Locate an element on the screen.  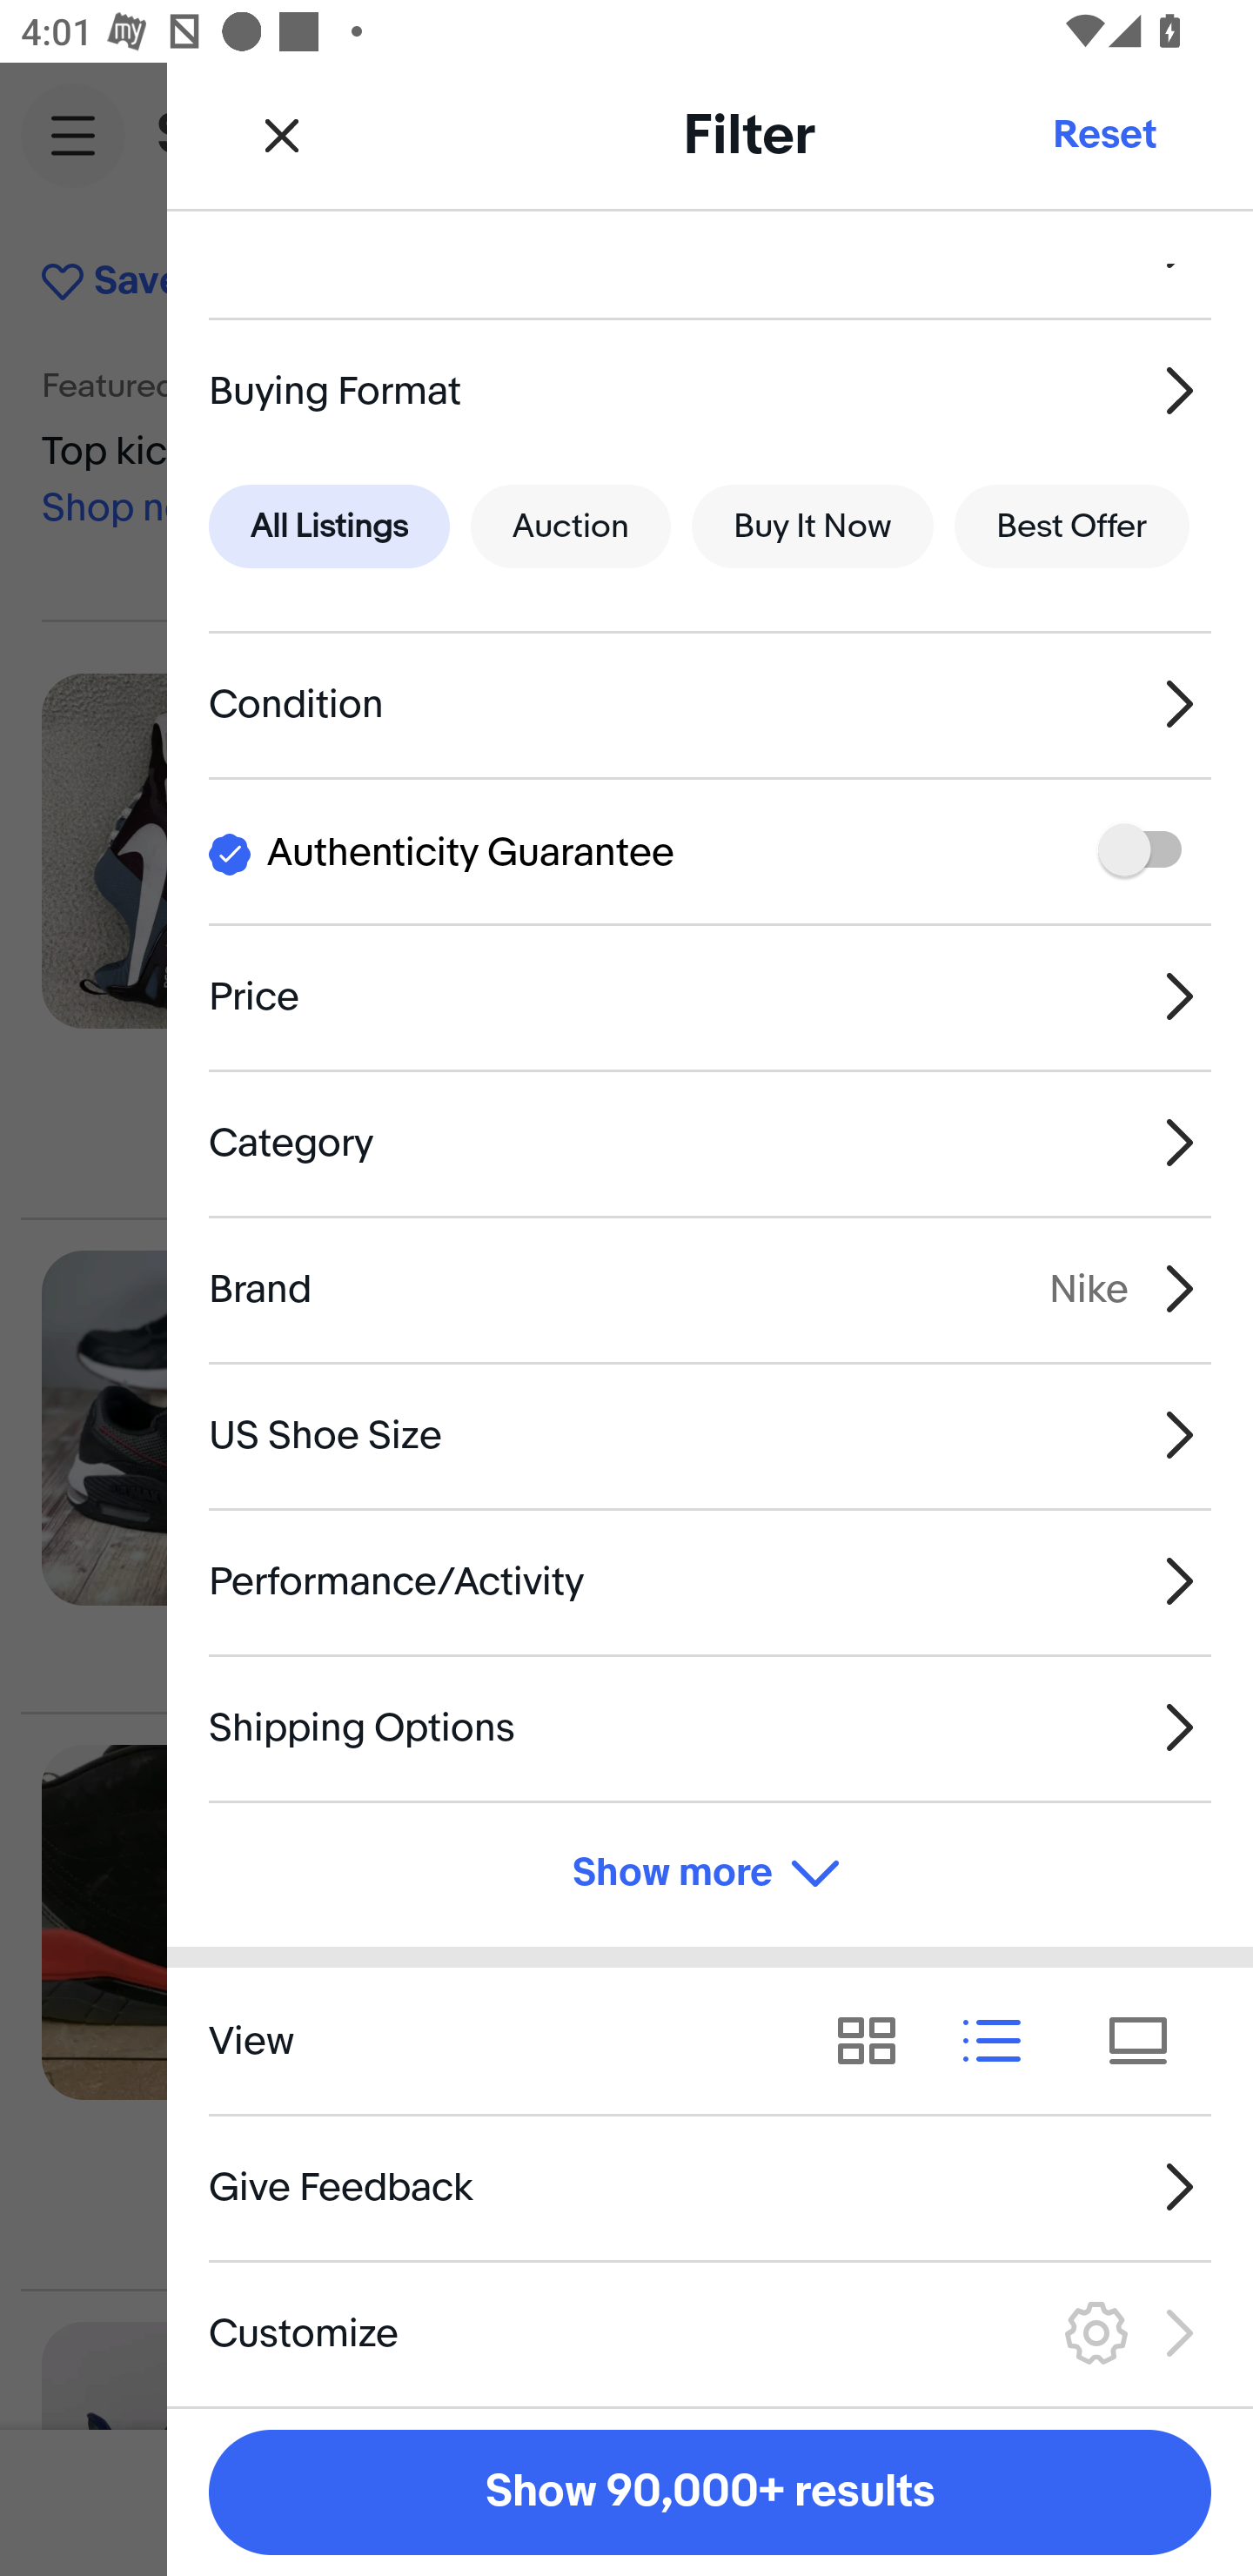
Brand Nike is located at coordinates (710, 1289).